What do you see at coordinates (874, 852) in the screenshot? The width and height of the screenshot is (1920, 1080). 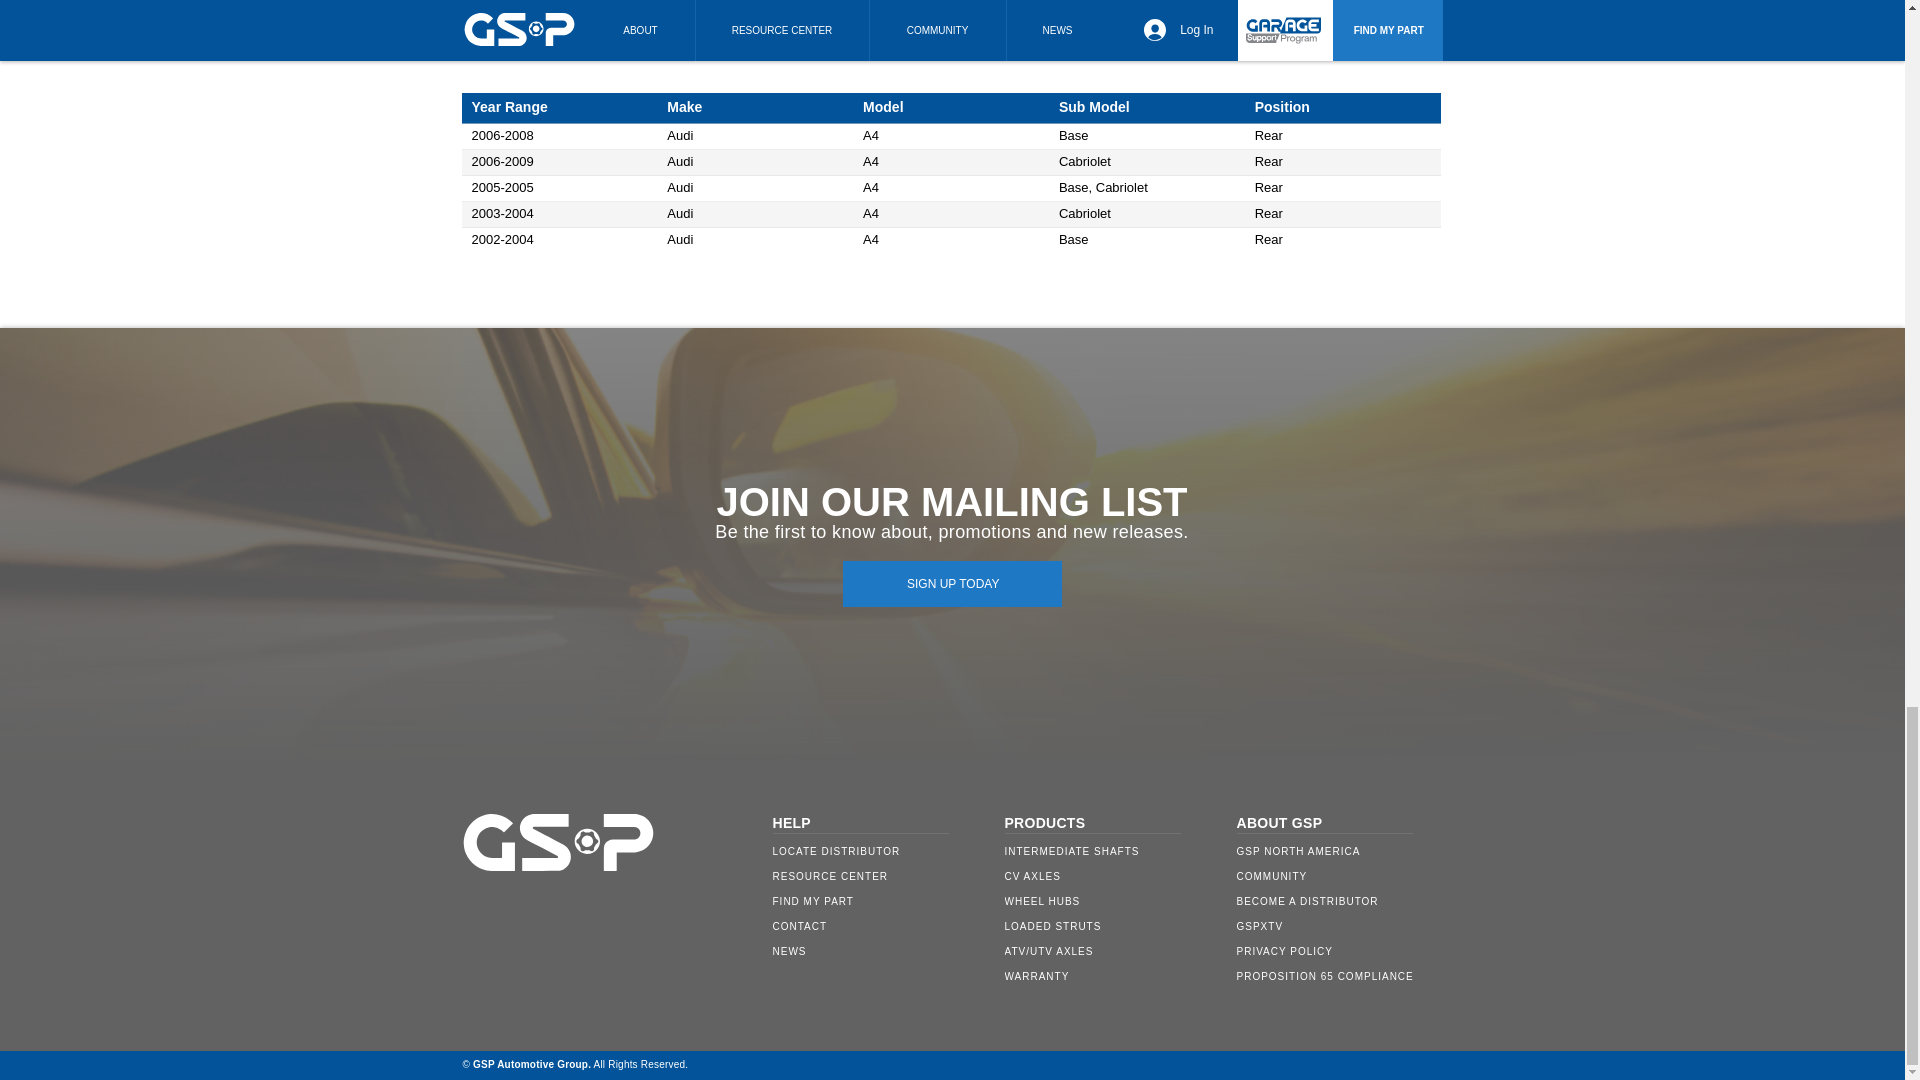 I see `LOCATE DISTRIBUTOR` at bounding box center [874, 852].